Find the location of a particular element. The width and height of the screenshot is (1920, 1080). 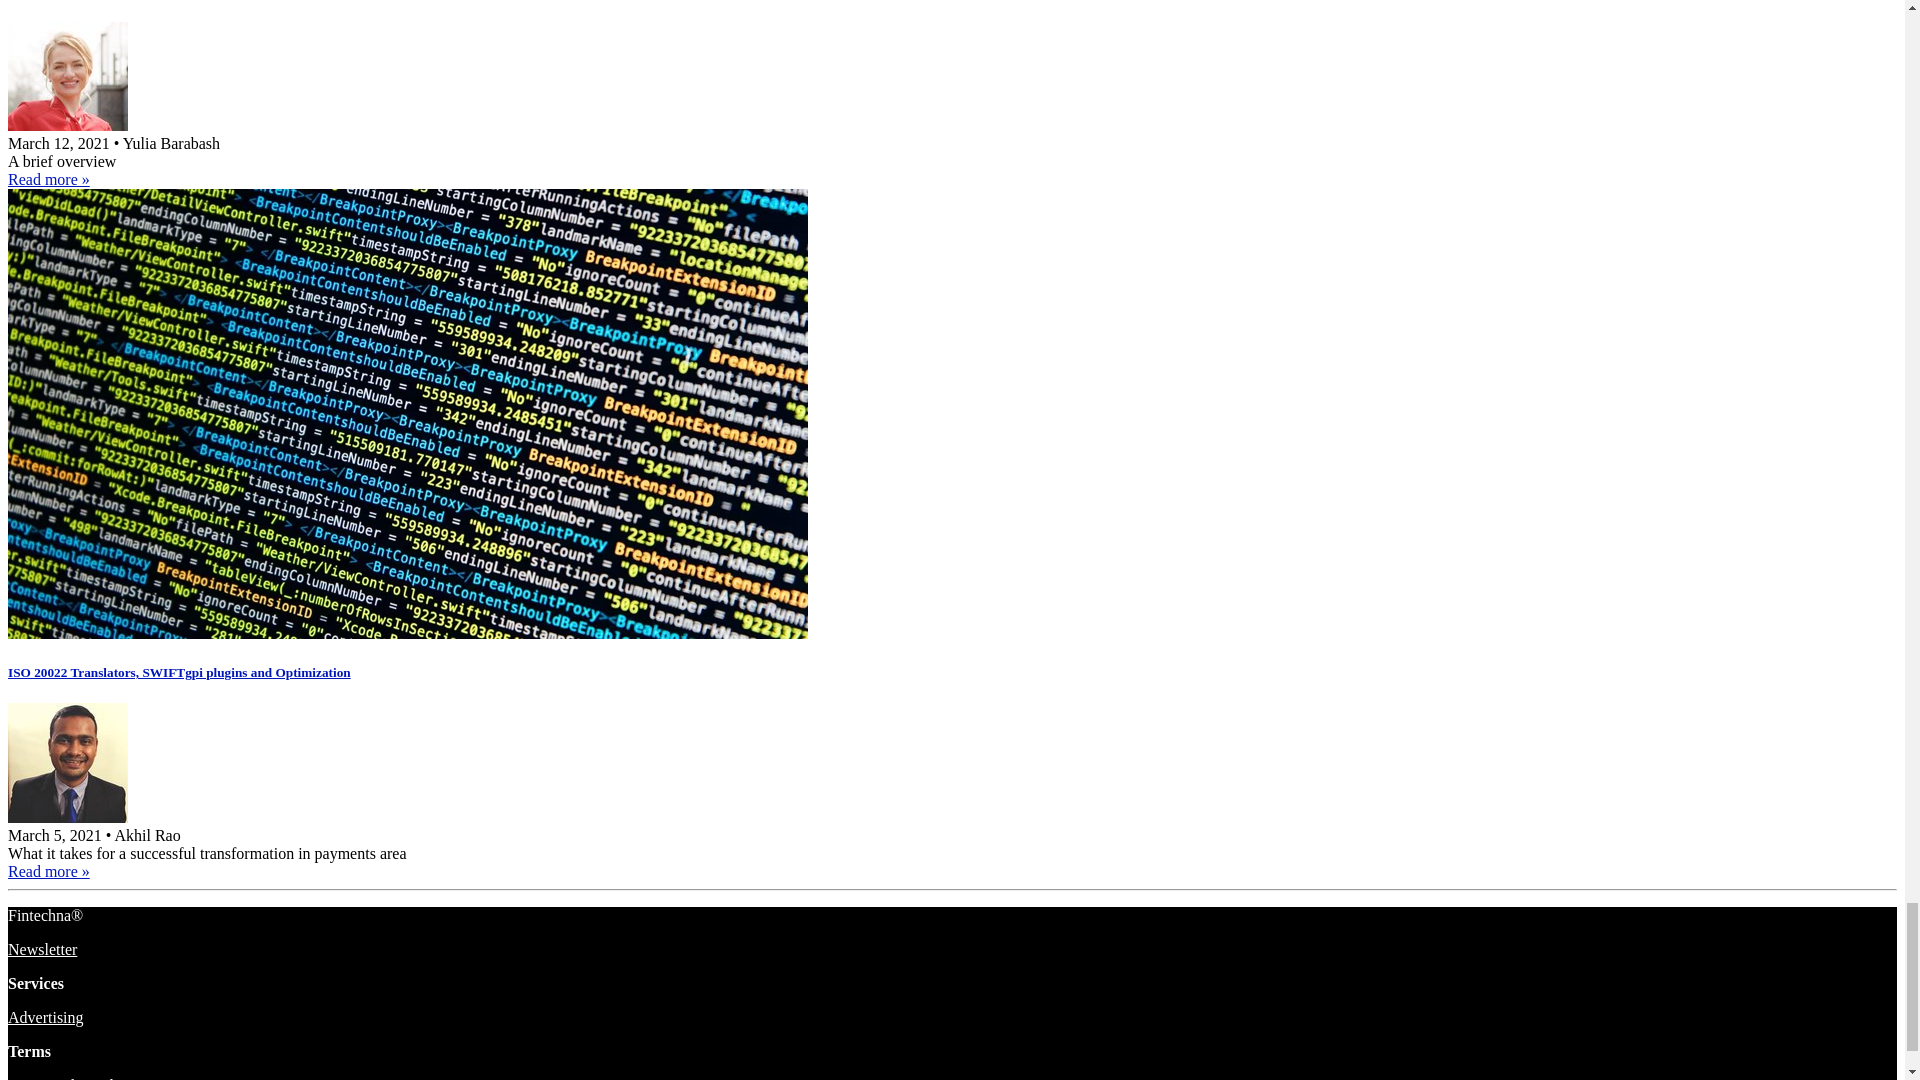

Yulia Barabash is located at coordinates (68, 124).